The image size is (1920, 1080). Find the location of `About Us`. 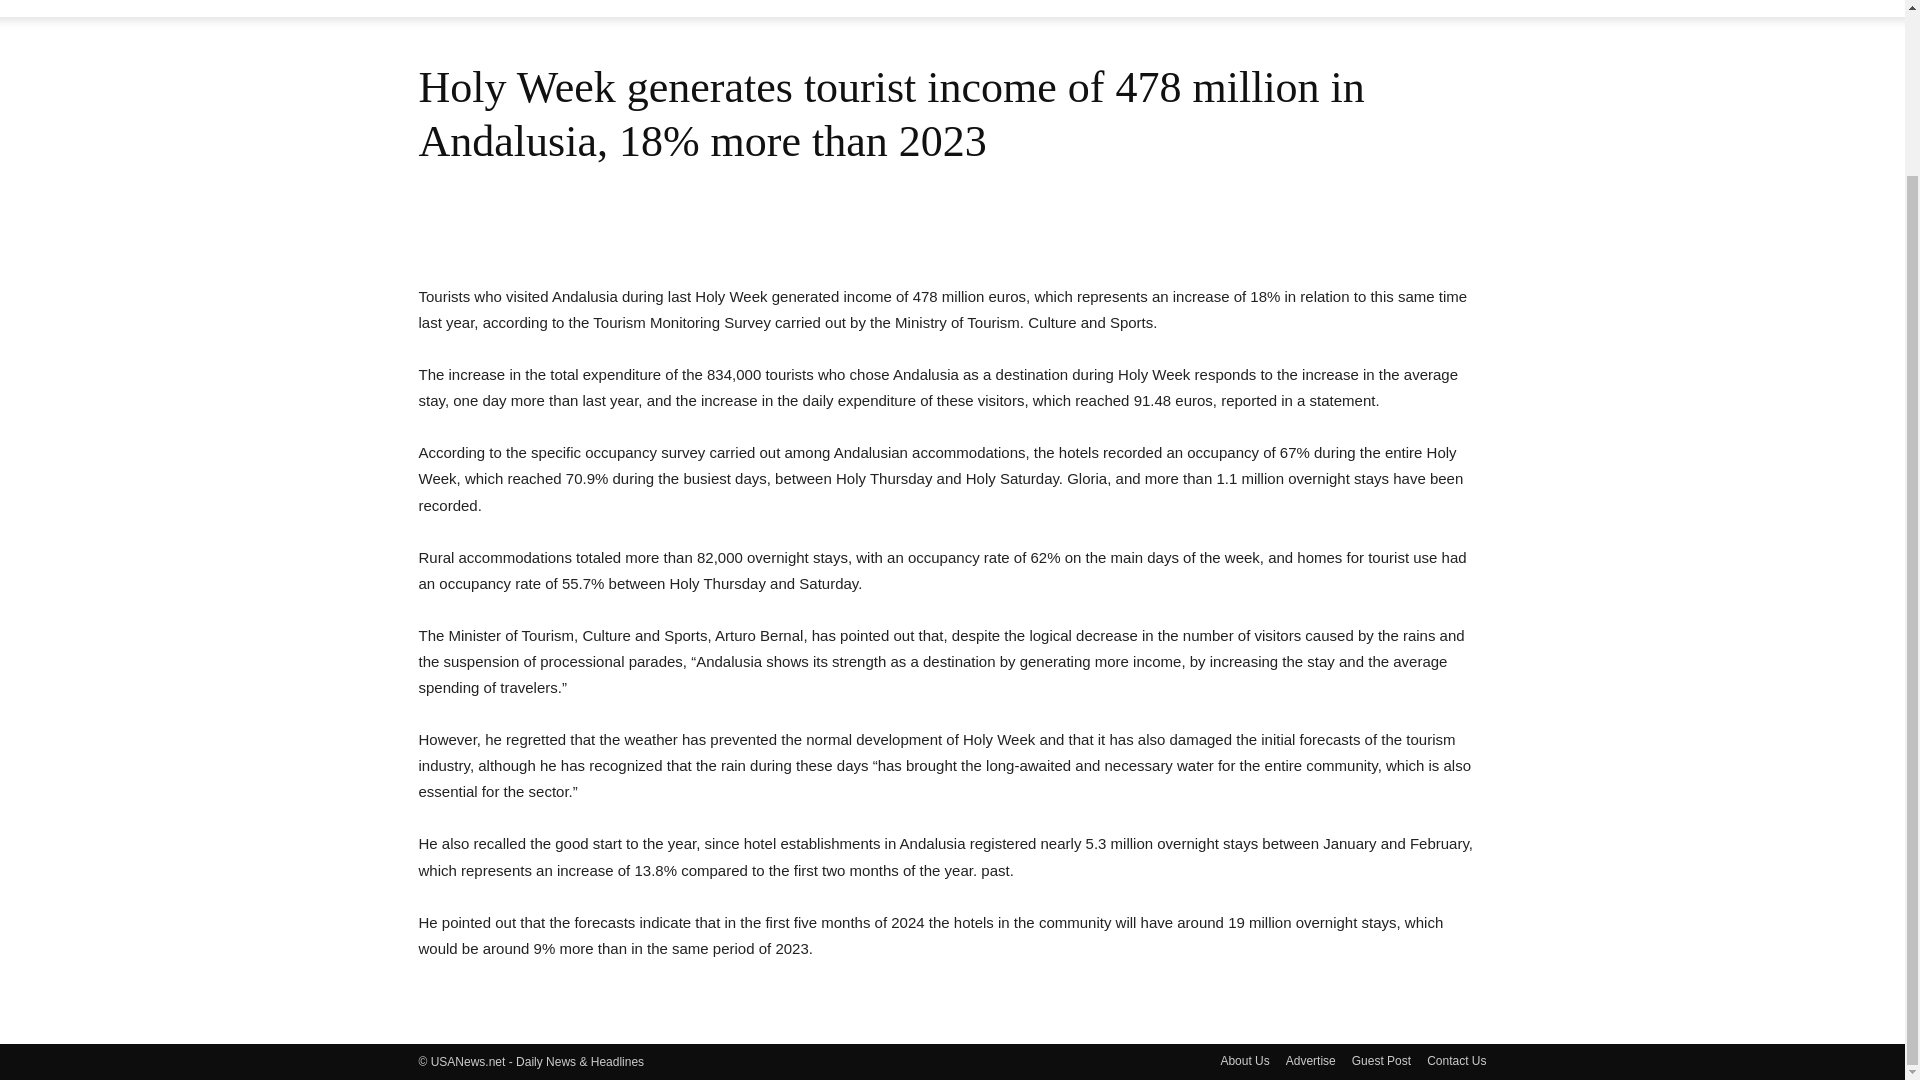

About Us is located at coordinates (1244, 1060).